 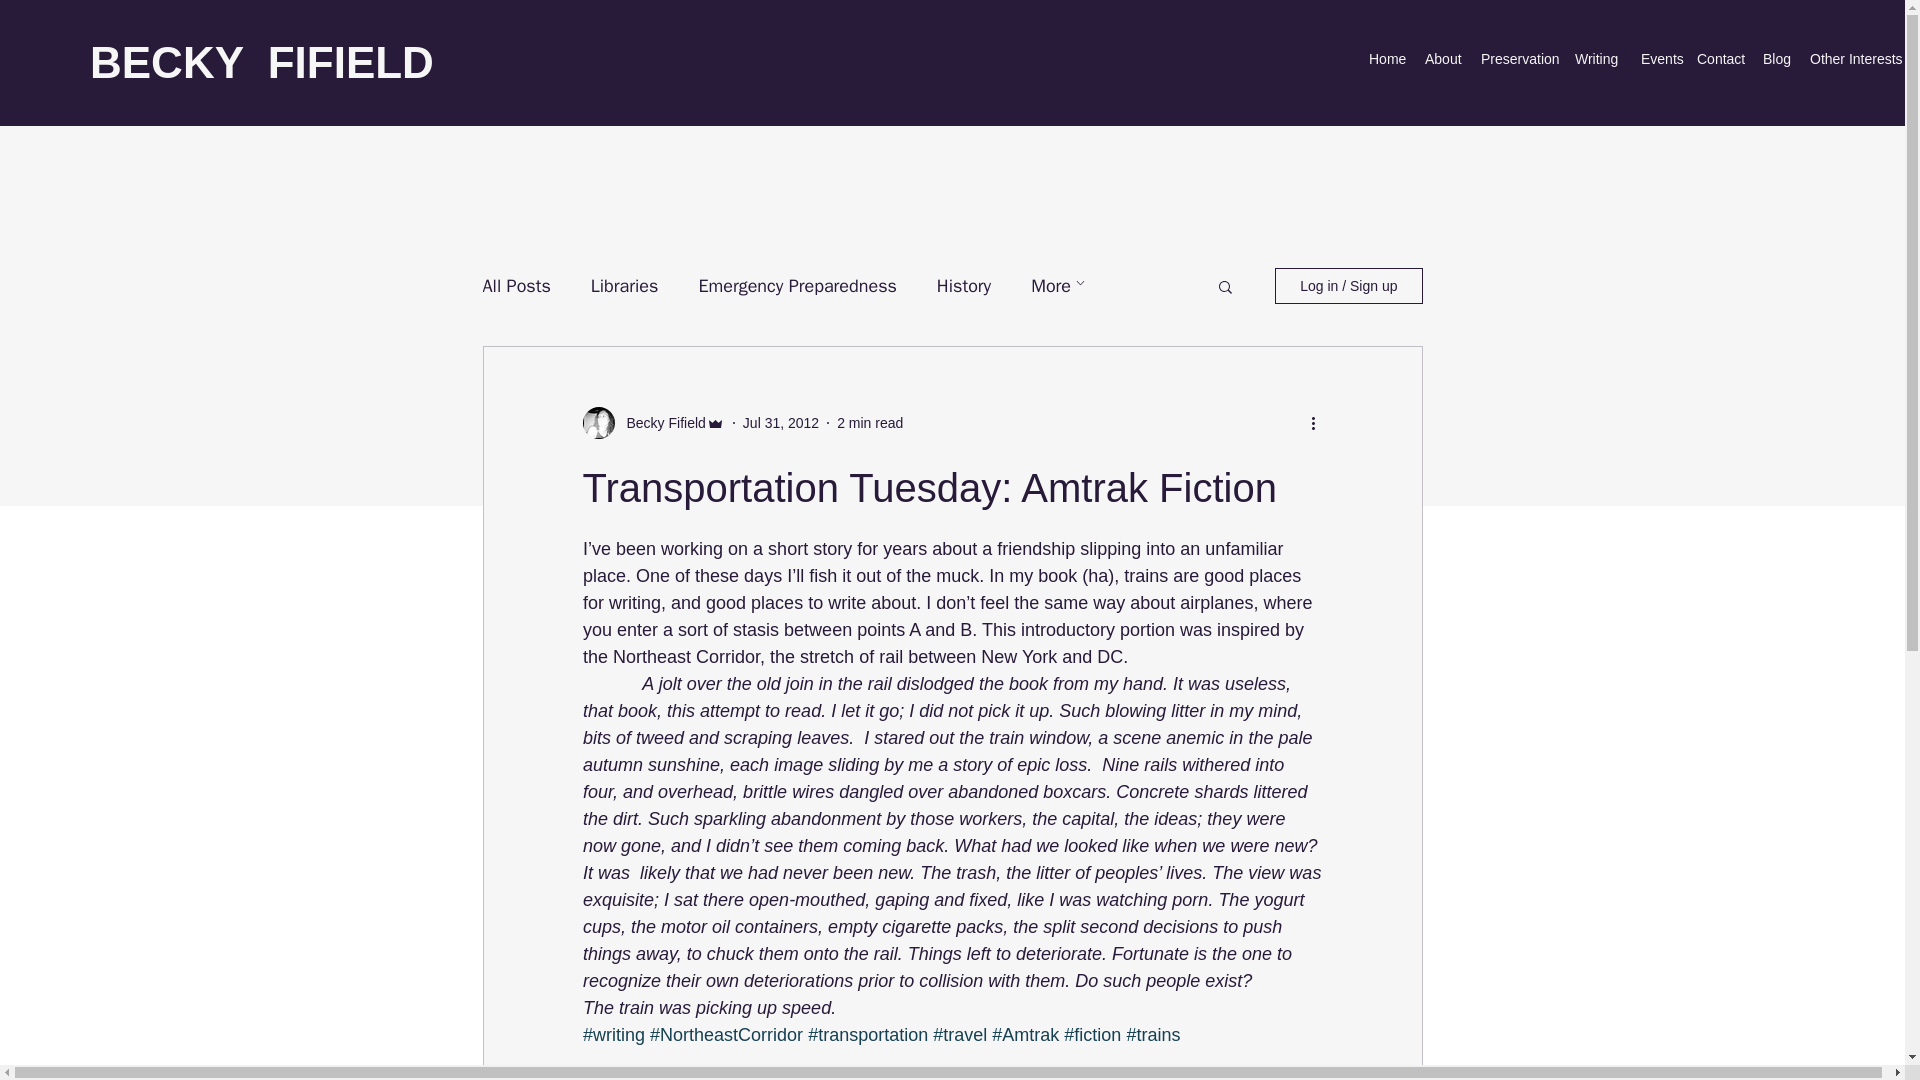 What do you see at coordinates (1720, 58) in the screenshot?
I see `Contact` at bounding box center [1720, 58].